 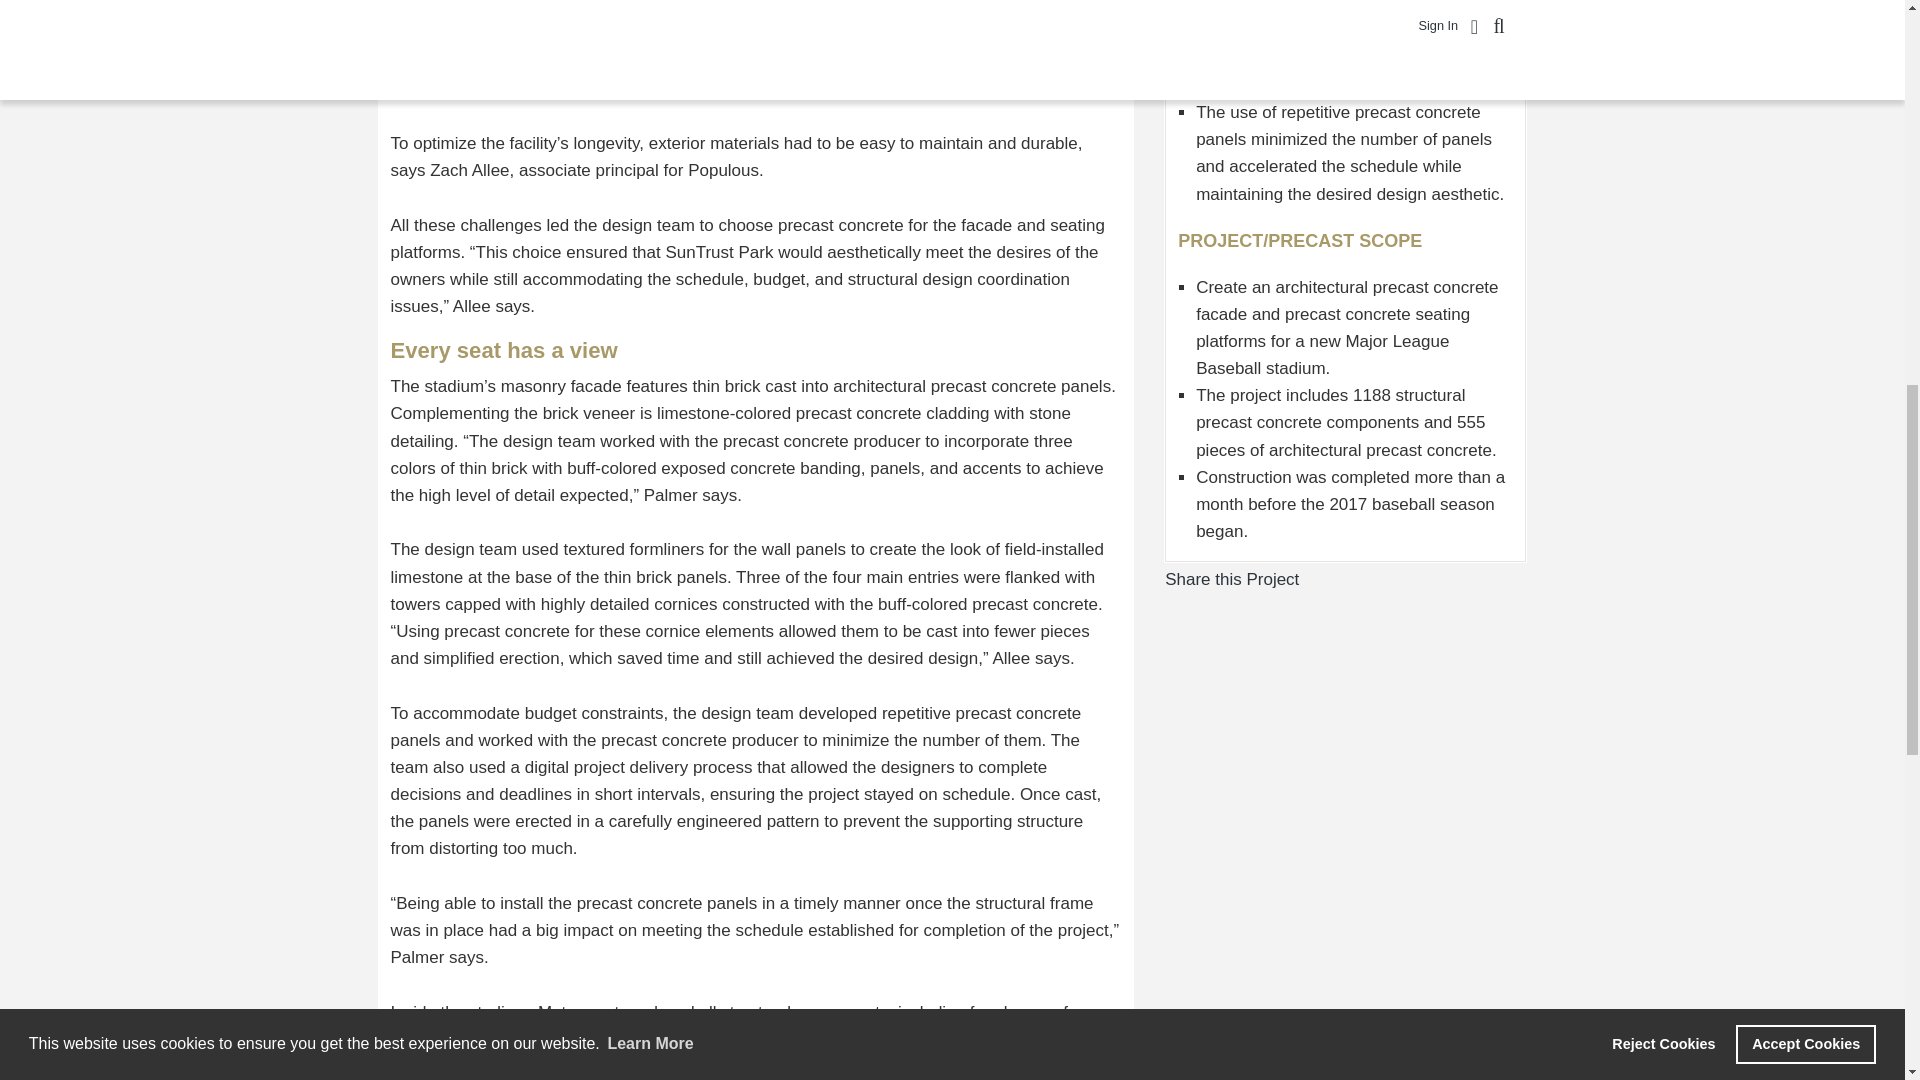 What do you see at coordinates (1398, 579) in the screenshot?
I see `Show more` at bounding box center [1398, 579].